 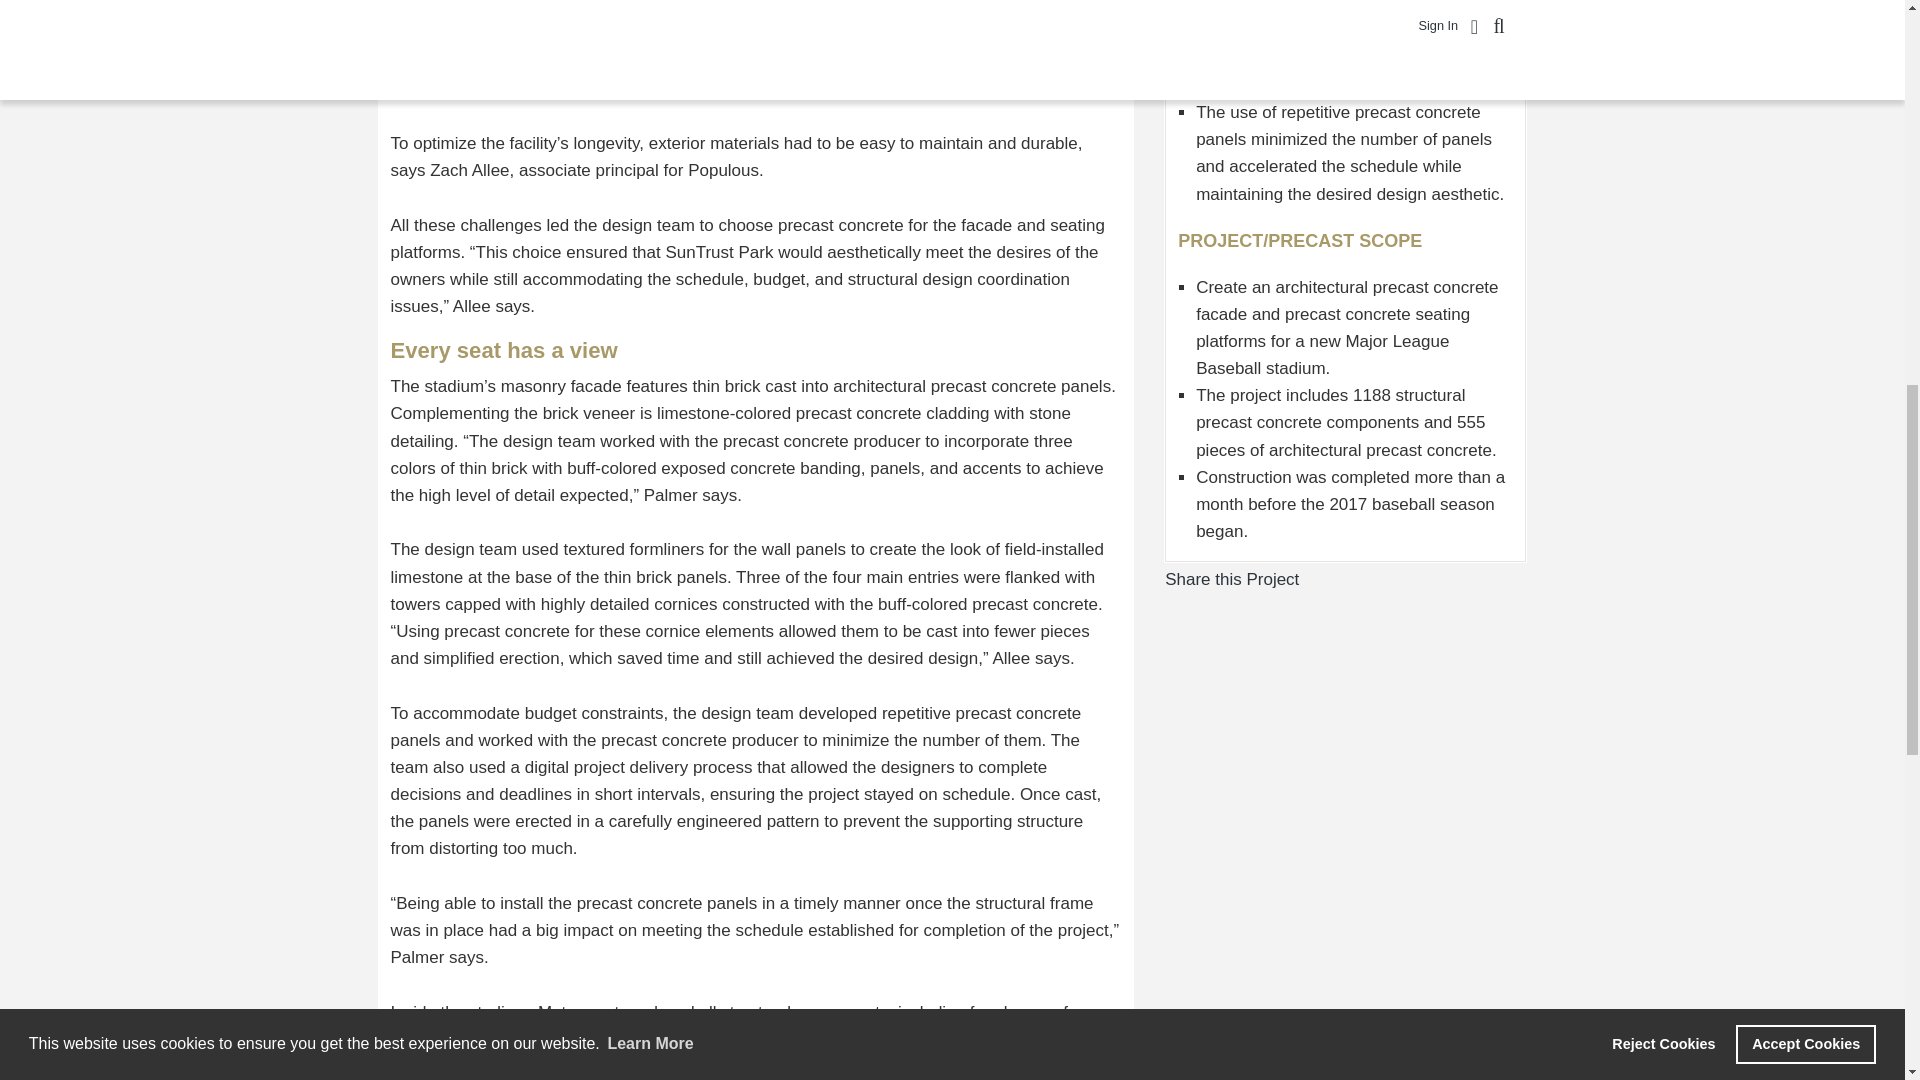 What do you see at coordinates (1398, 579) in the screenshot?
I see `Show more` at bounding box center [1398, 579].